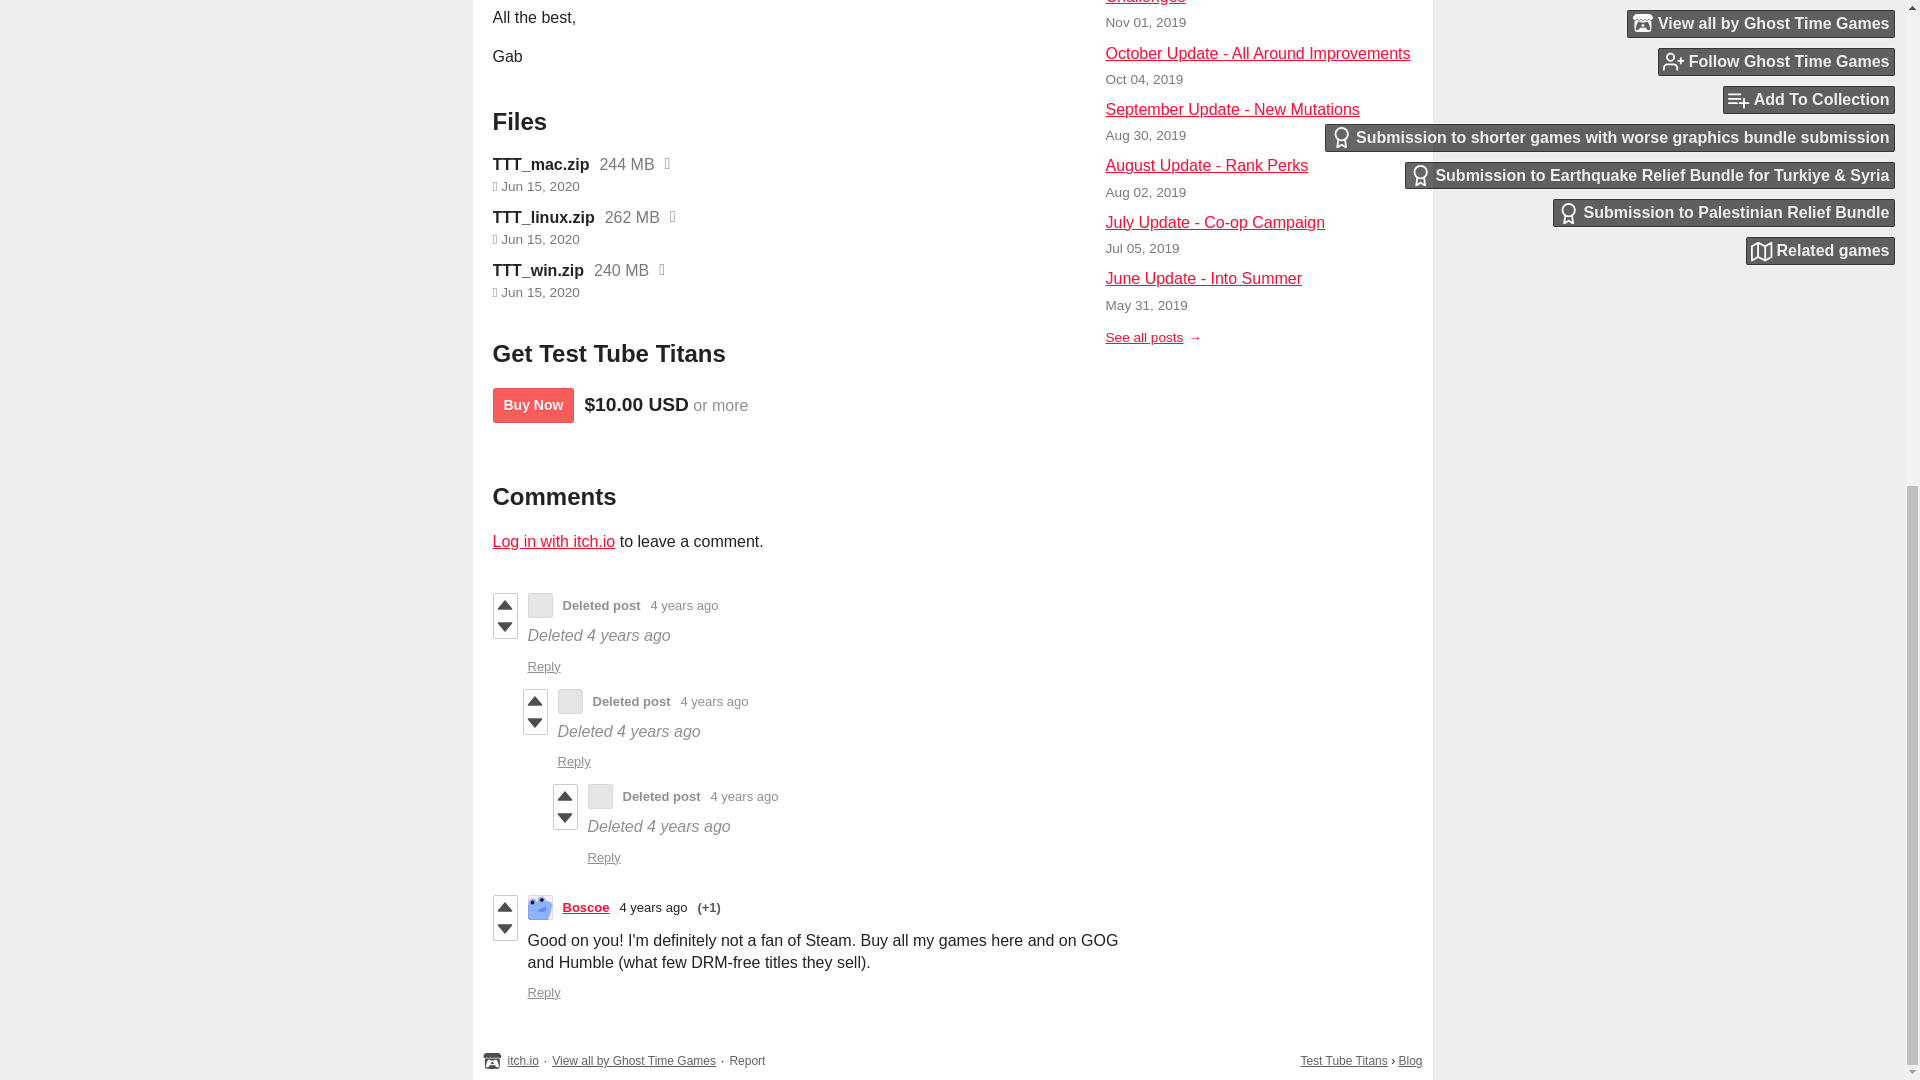 This screenshot has width=1920, height=1080. I want to click on October Update - All Around Improvements, so click(1258, 53).